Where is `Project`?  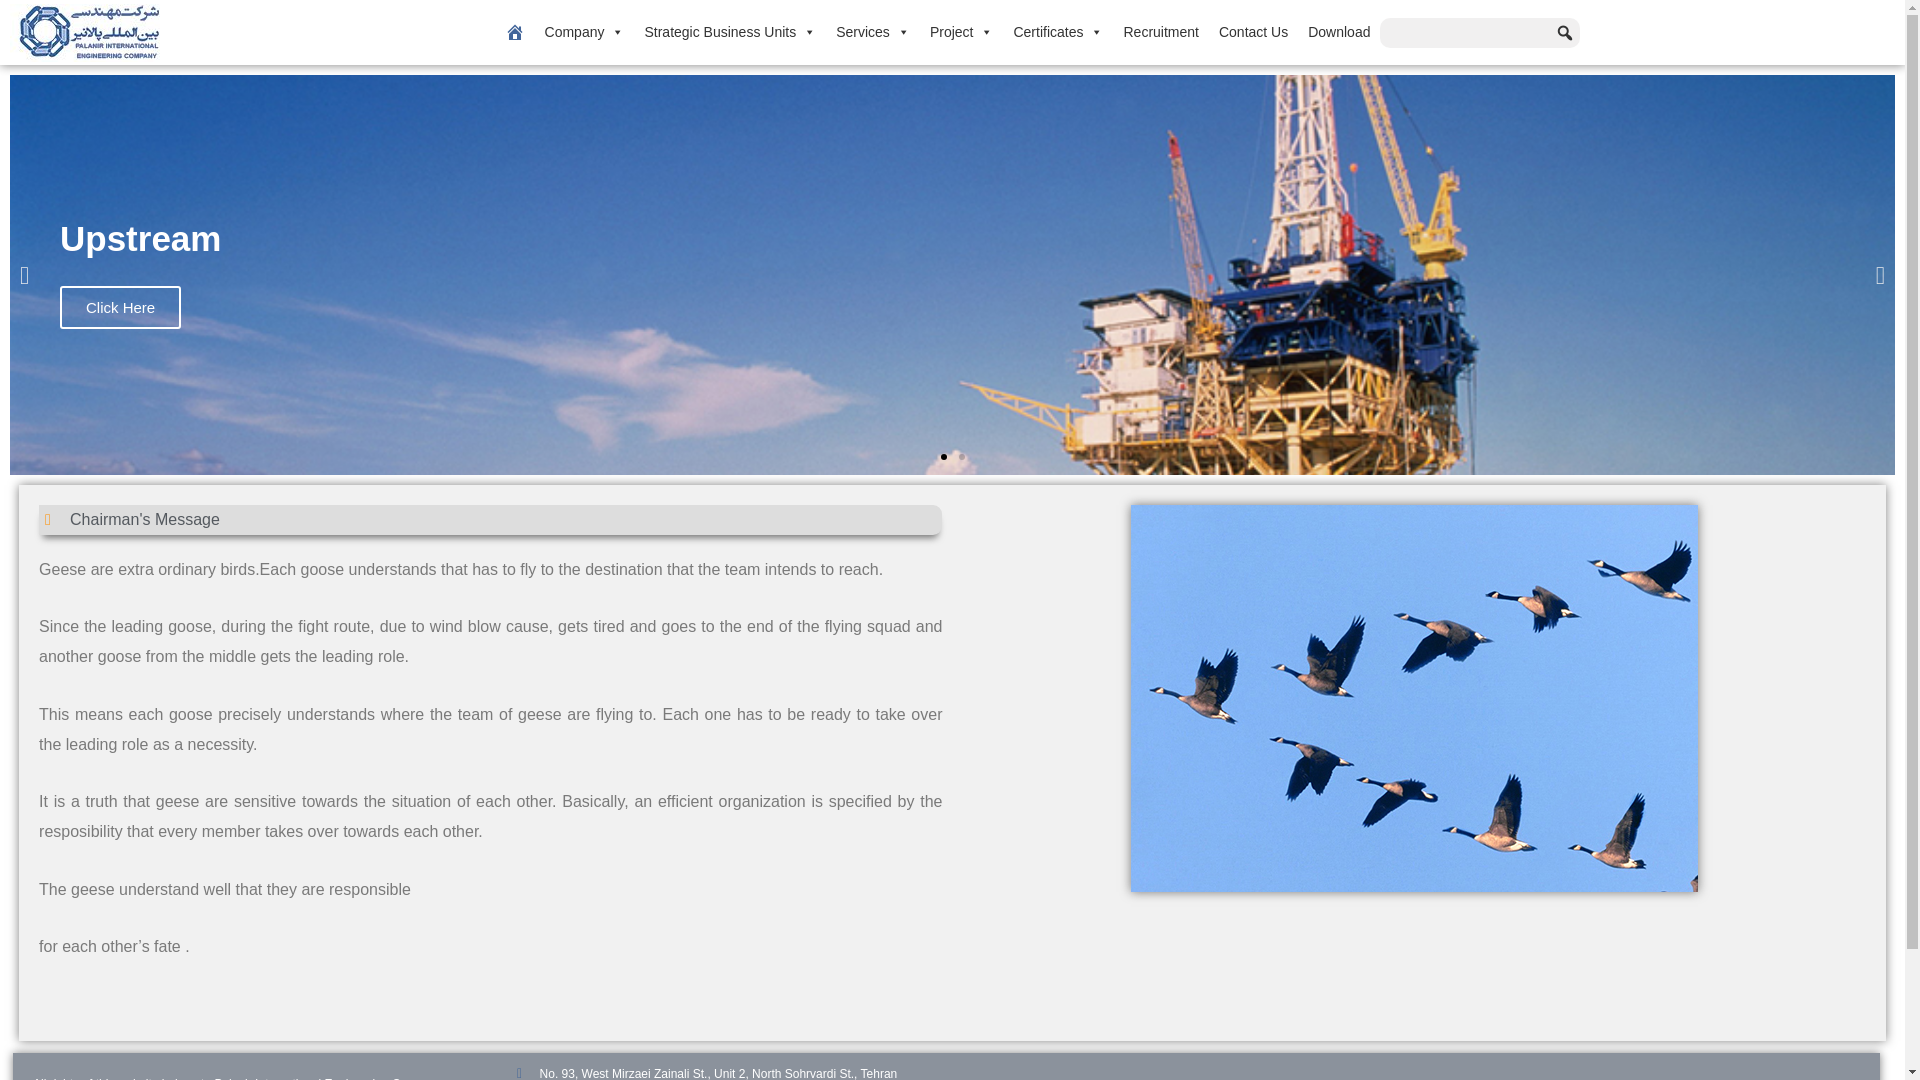 Project is located at coordinates (962, 32).